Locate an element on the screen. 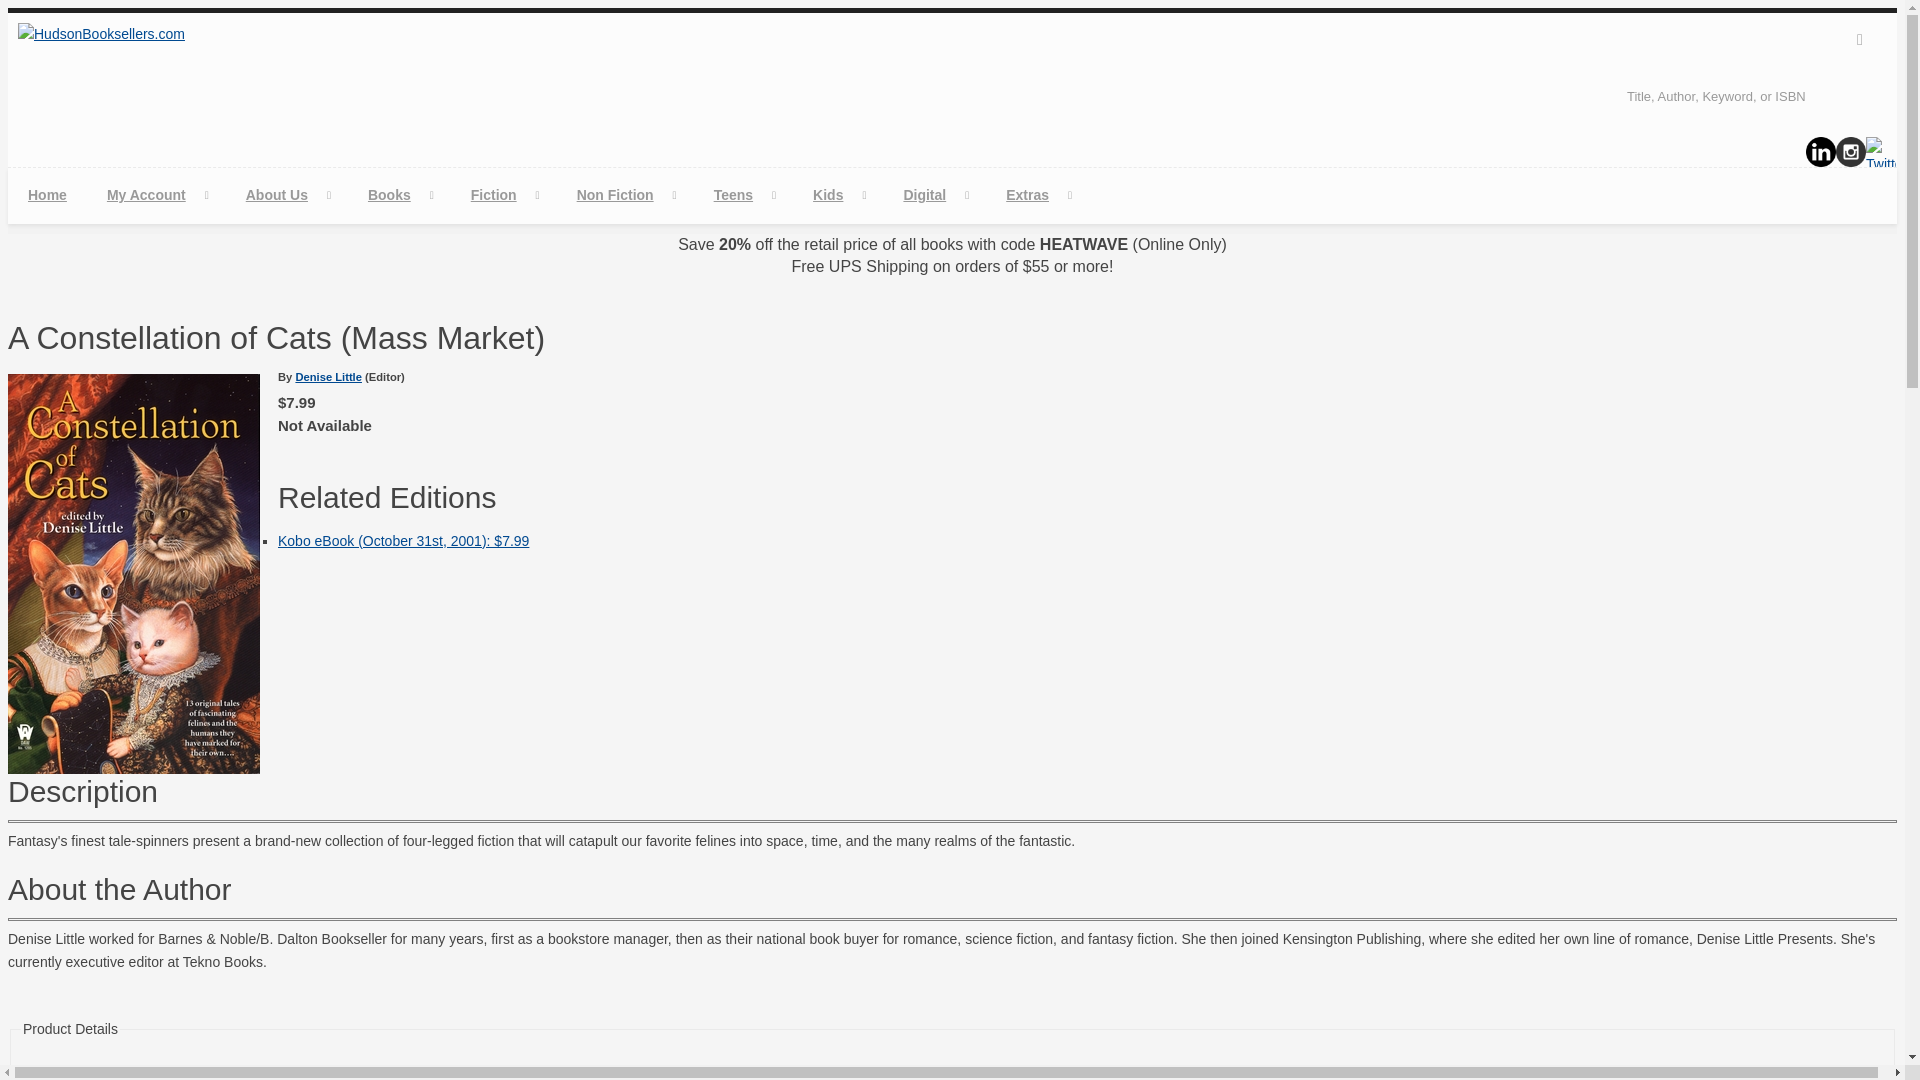 This screenshot has height=1080, width=1920. Fiction is located at coordinates (504, 195).